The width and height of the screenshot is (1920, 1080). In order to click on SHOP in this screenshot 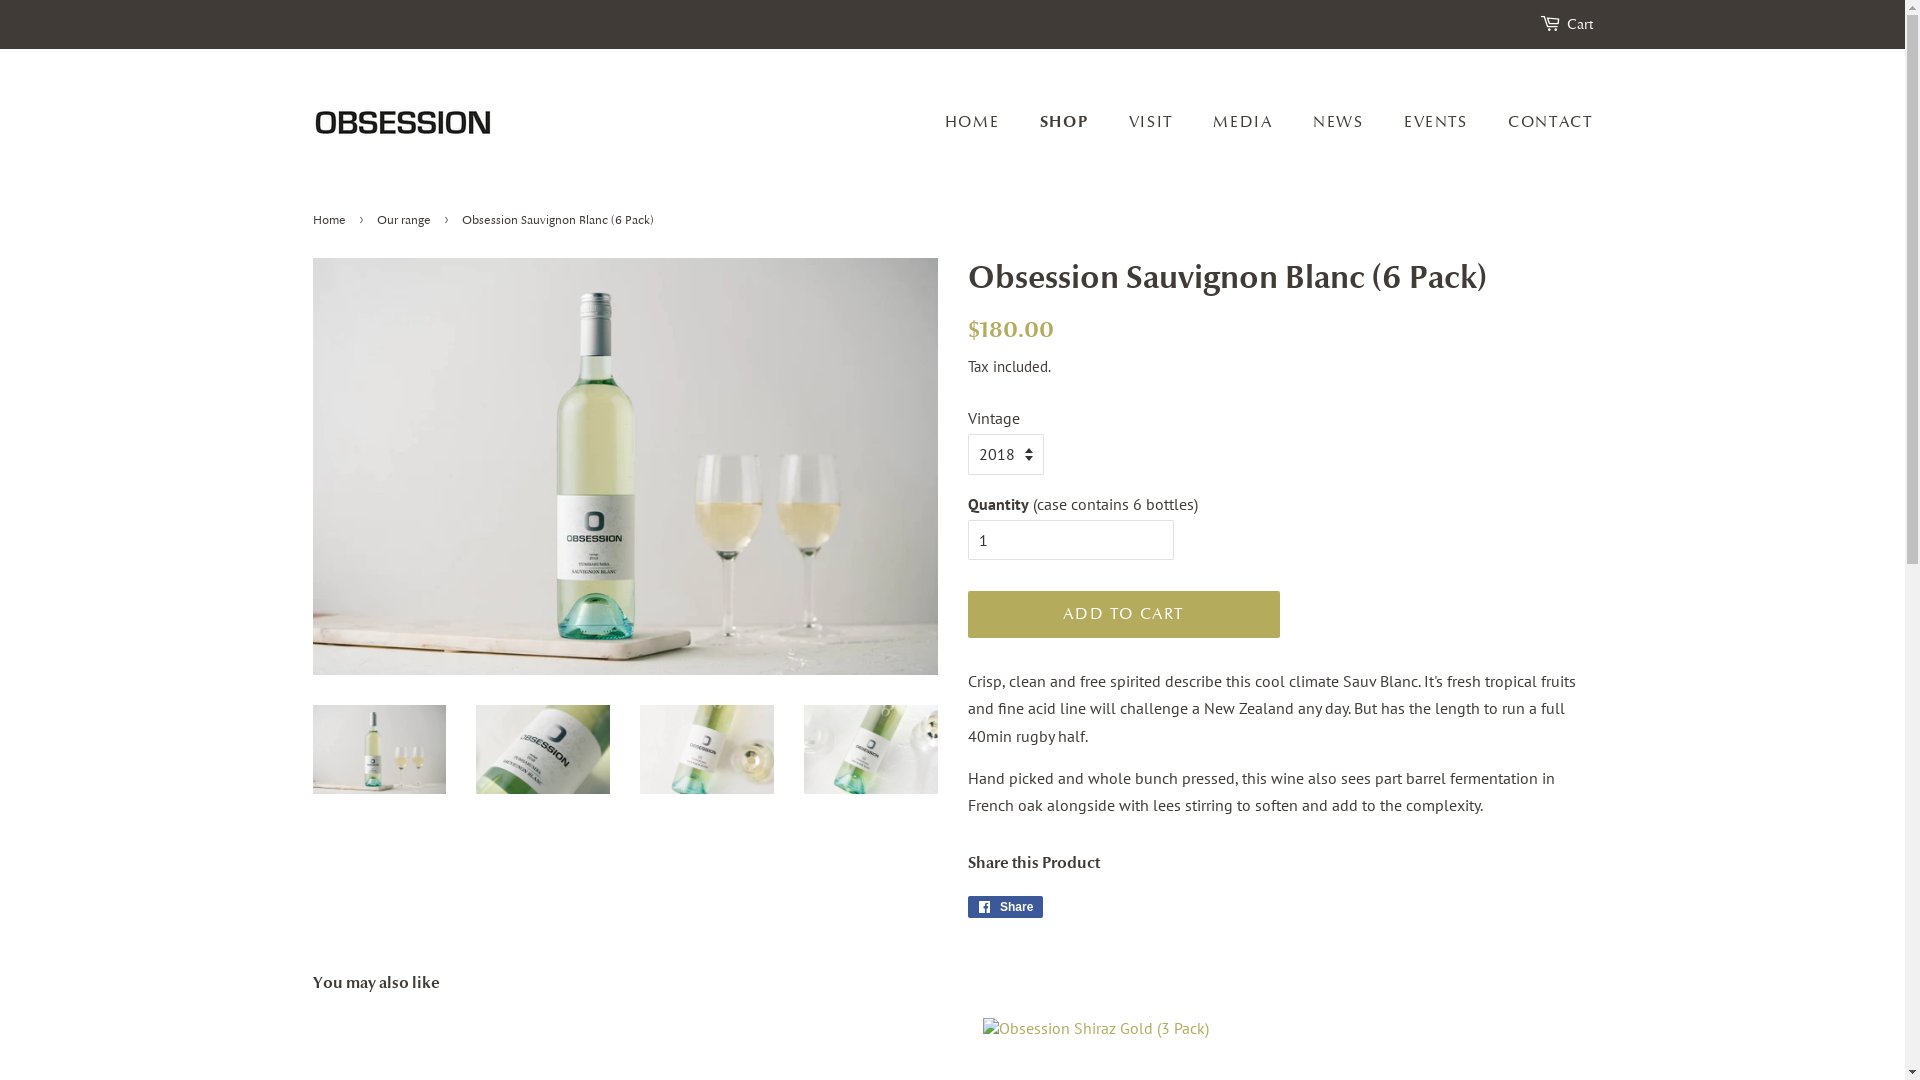, I will do `click(1066, 122)`.